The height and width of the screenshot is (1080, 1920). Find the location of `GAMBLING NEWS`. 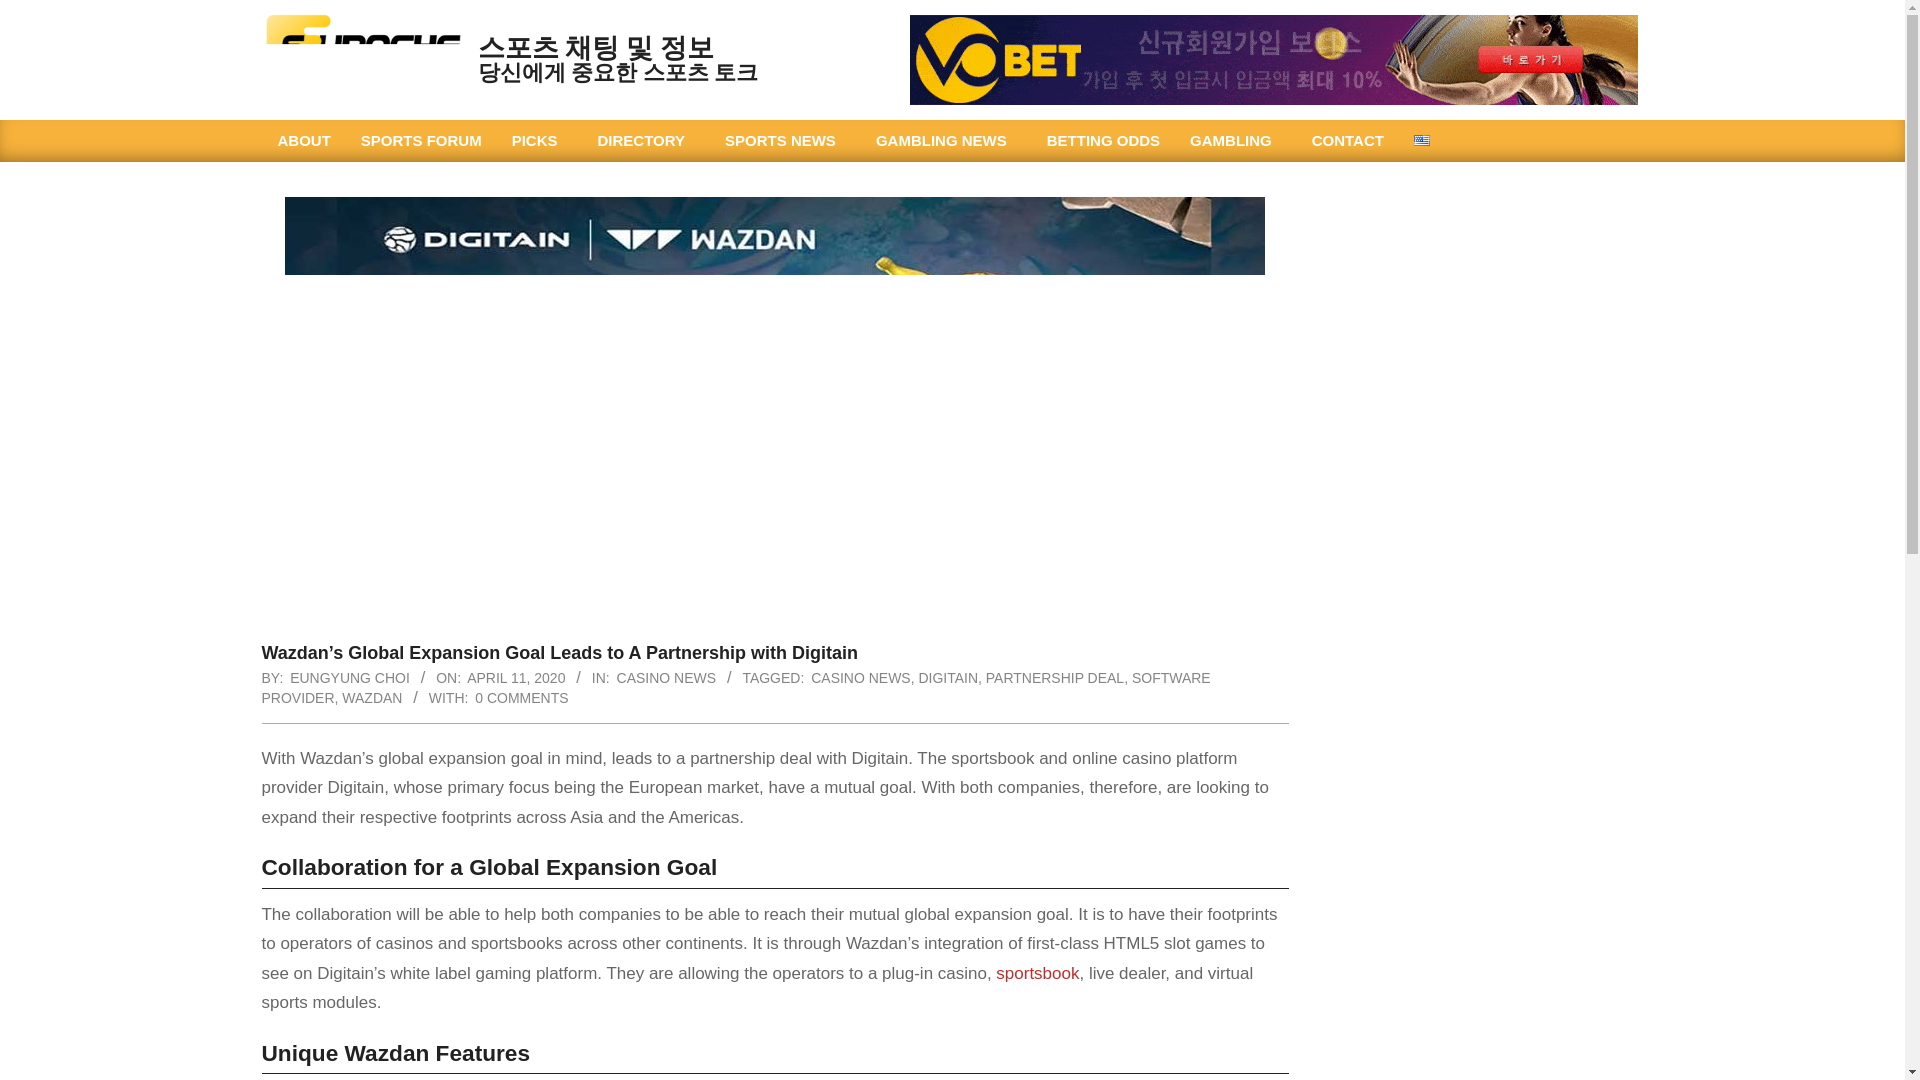

GAMBLING NEWS is located at coordinates (946, 140).